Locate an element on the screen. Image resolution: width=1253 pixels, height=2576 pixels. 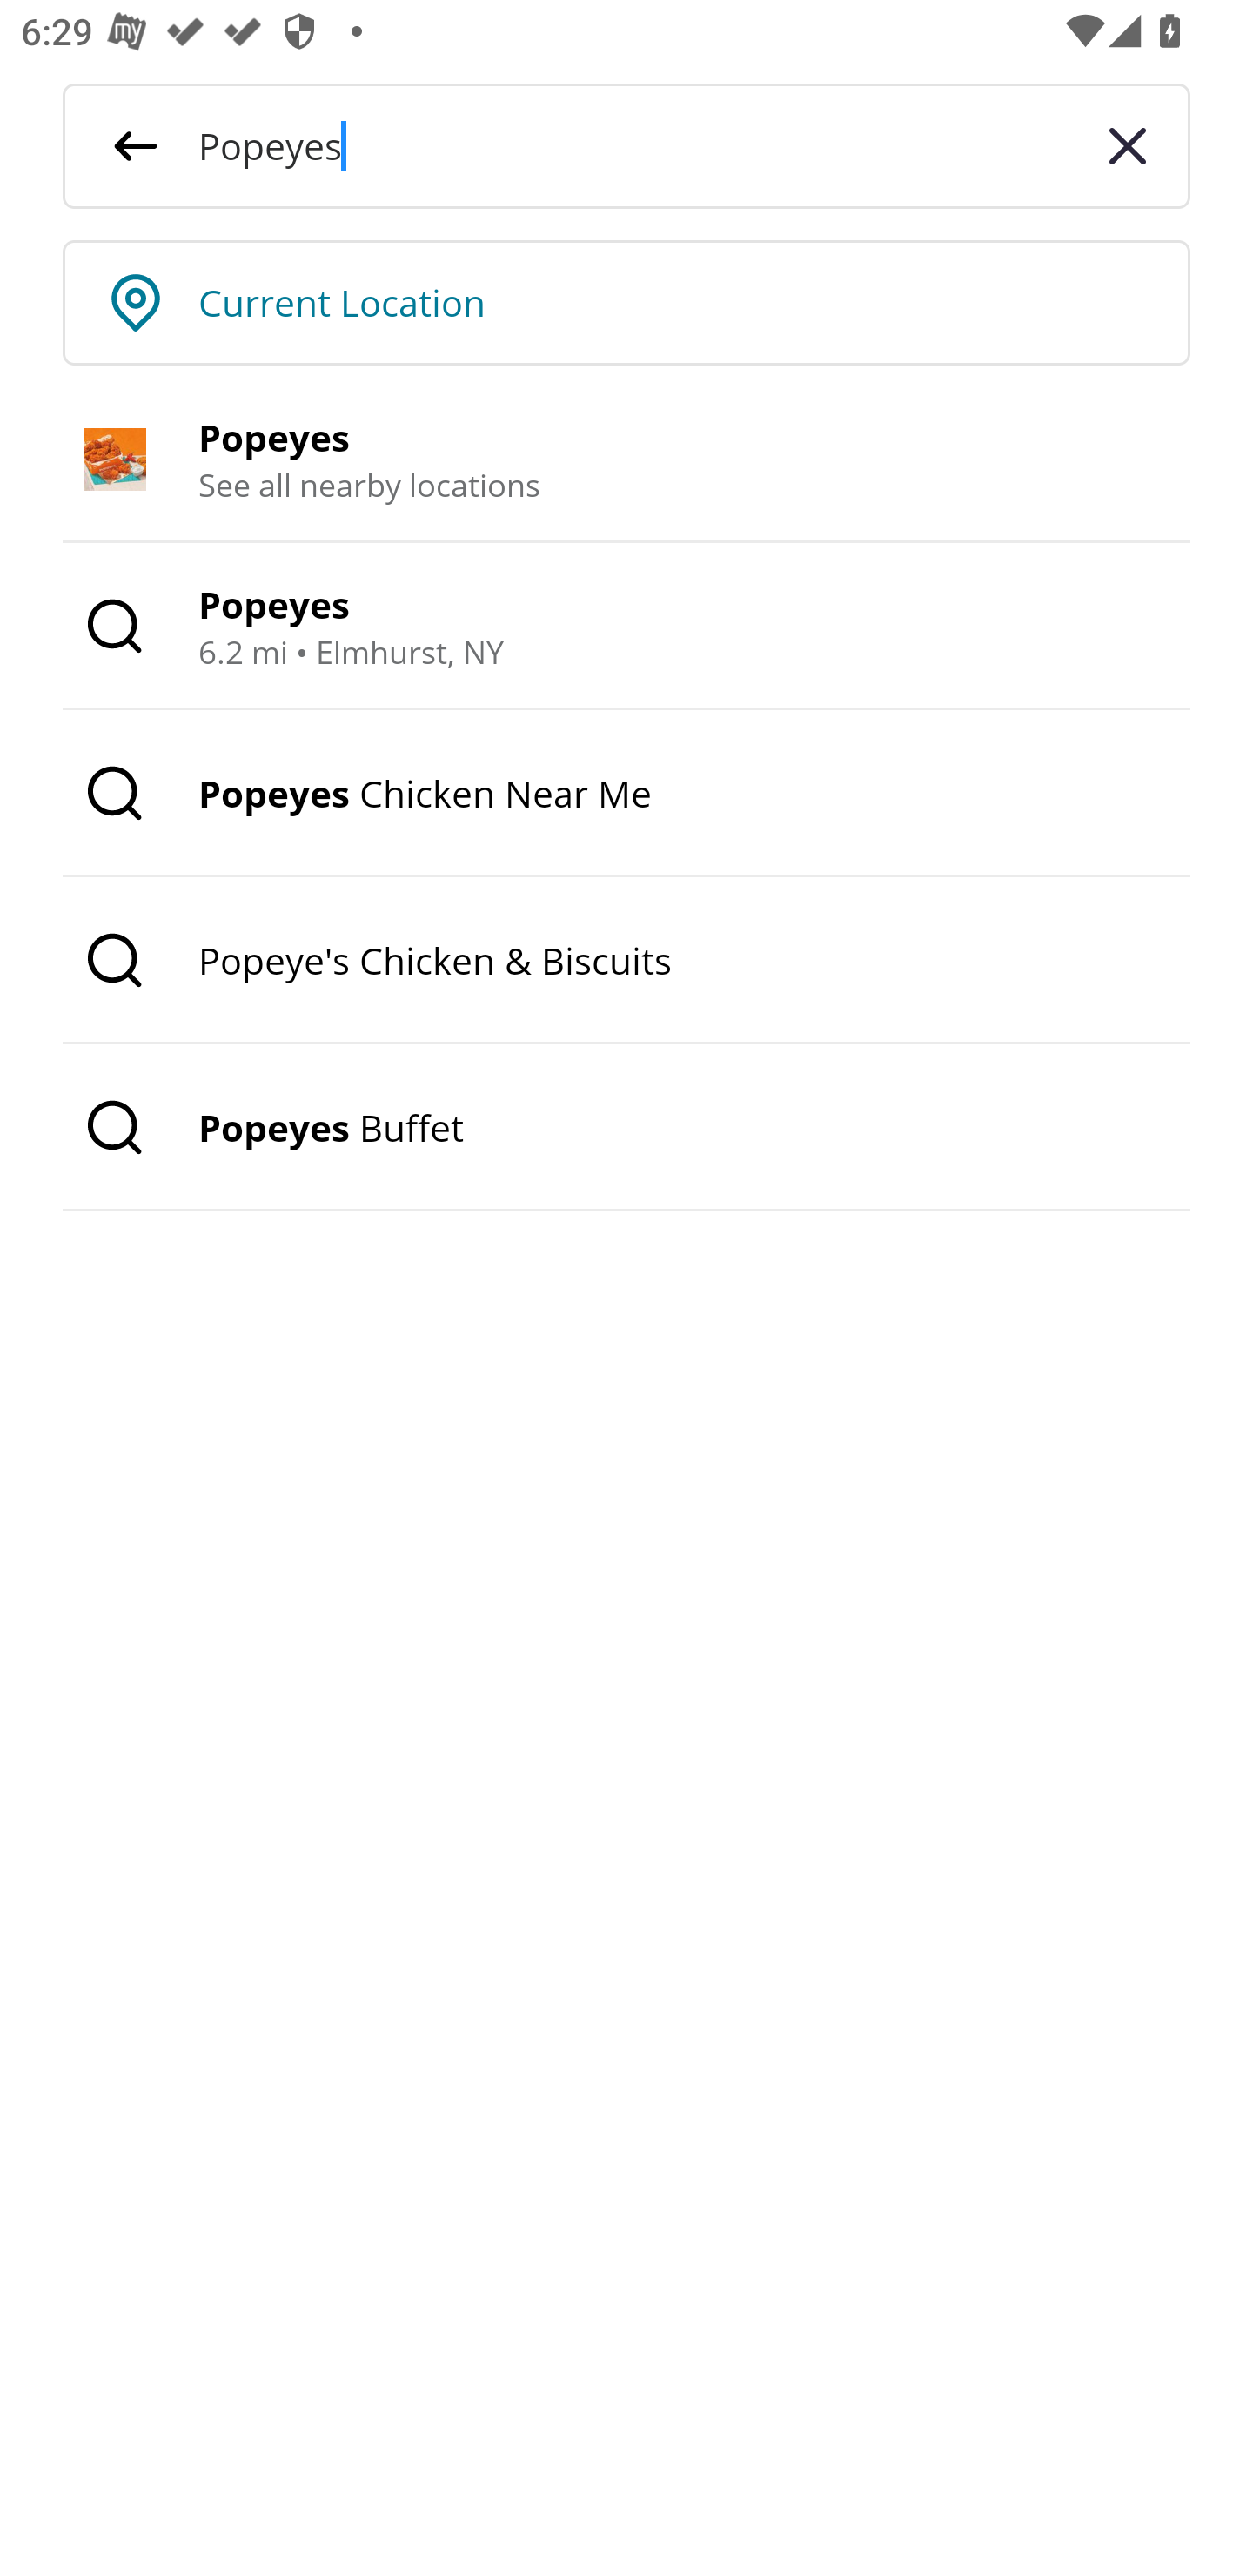
Popeyes See all nearby locations is located at coordinates (626, 460).